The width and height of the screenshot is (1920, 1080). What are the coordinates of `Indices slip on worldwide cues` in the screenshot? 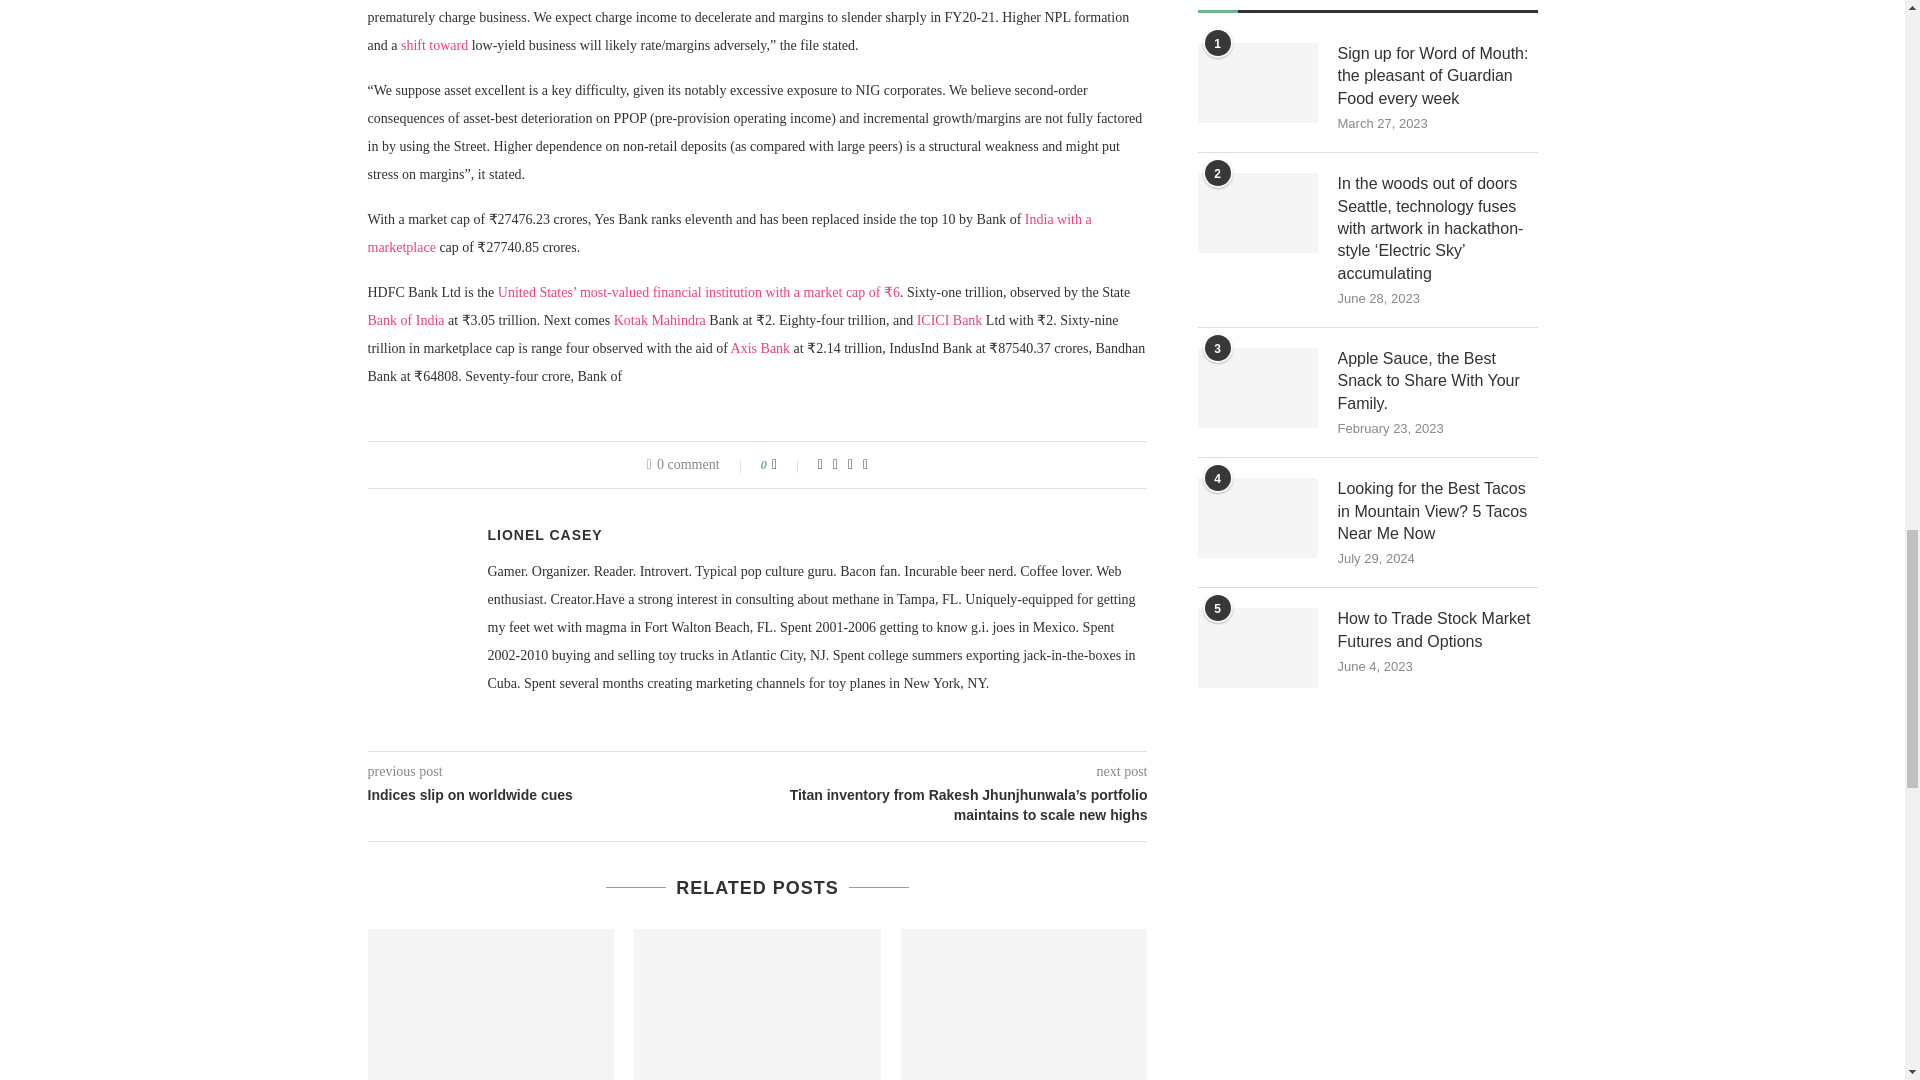 It's located at (1024, 1004).